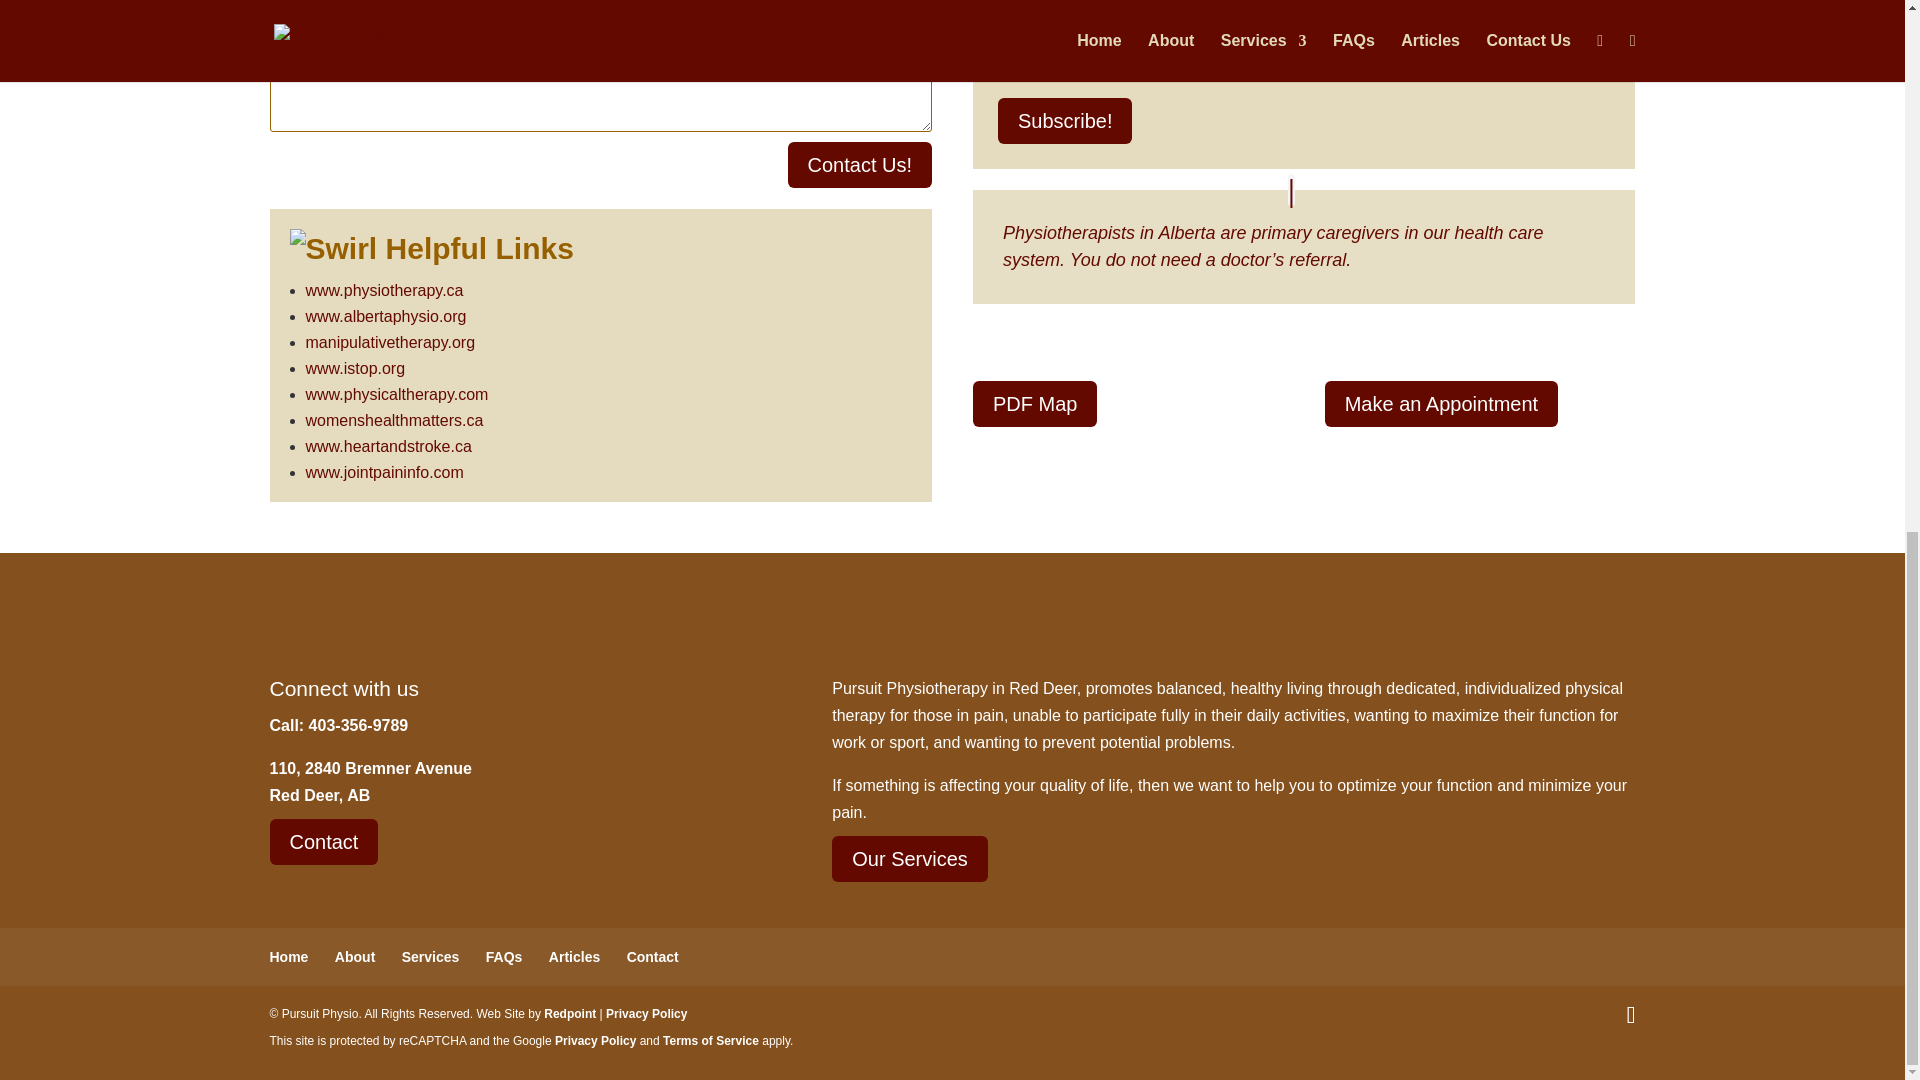  Describe the element at coordinates (1065, 120) in the screenshot. I see `Subscribe!` at that location.